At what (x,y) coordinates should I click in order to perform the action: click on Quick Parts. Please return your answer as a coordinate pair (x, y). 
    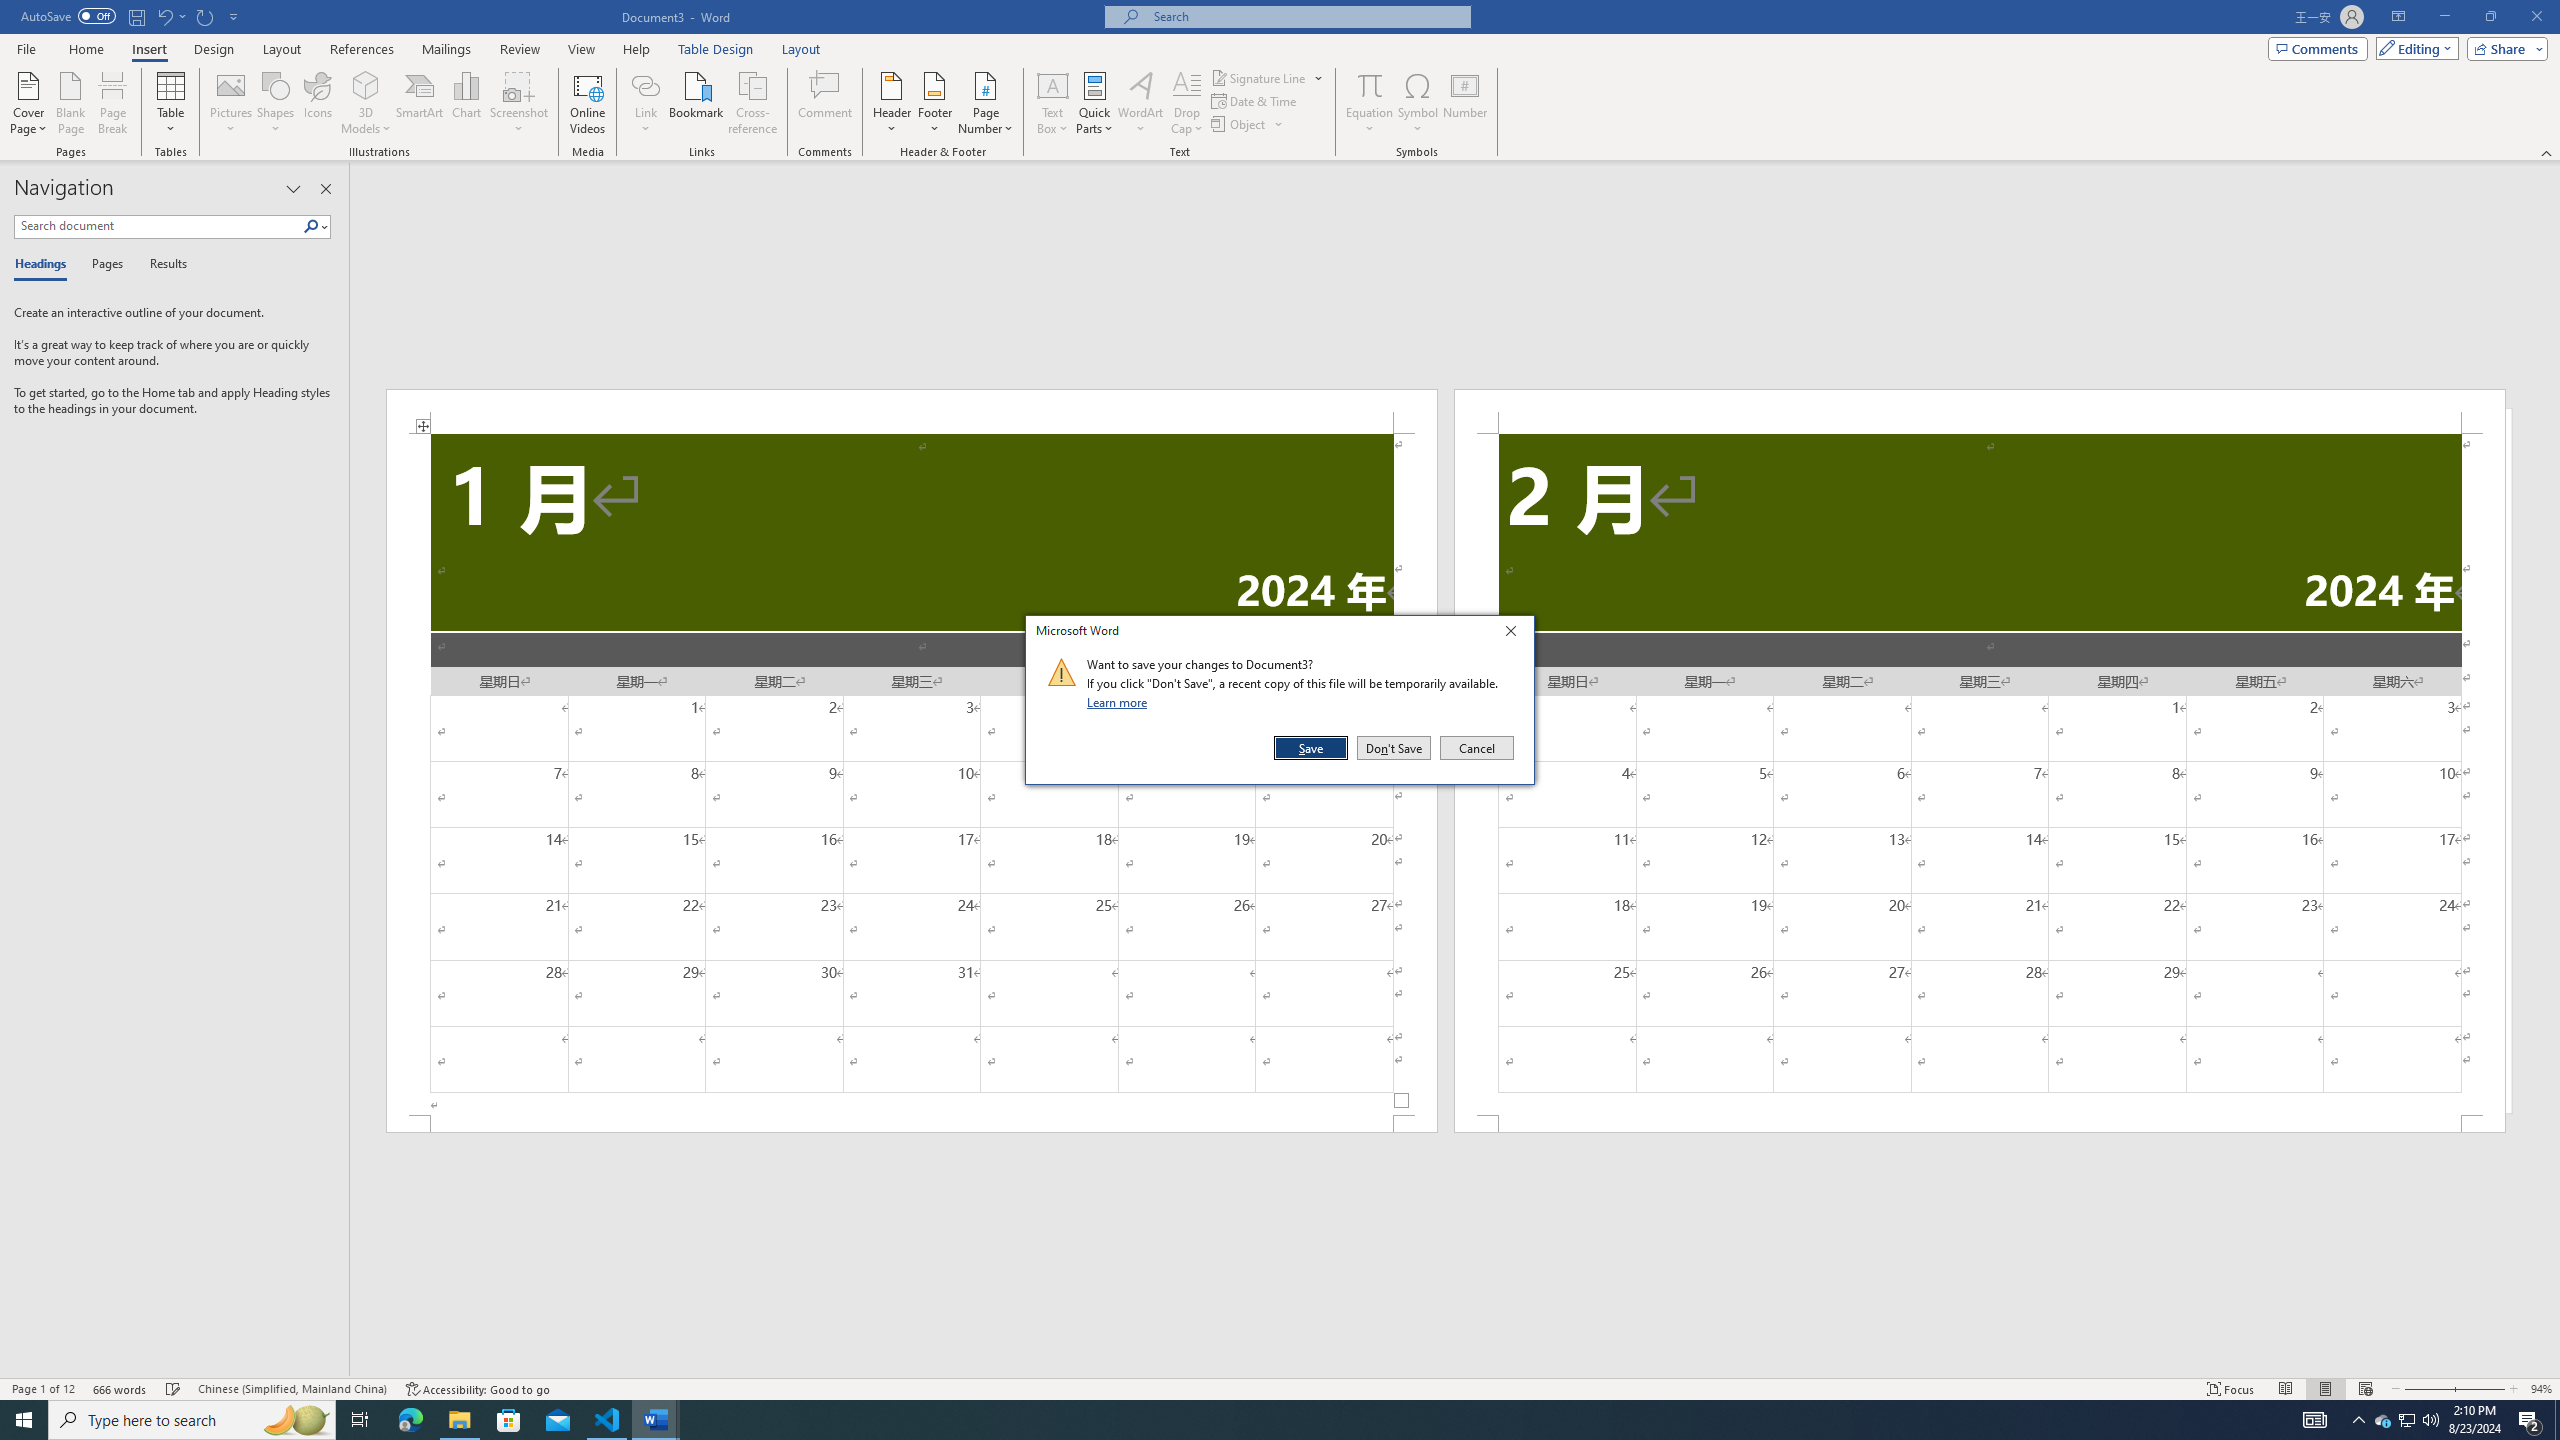
    Looking at the image, I should click on (1096, 103).